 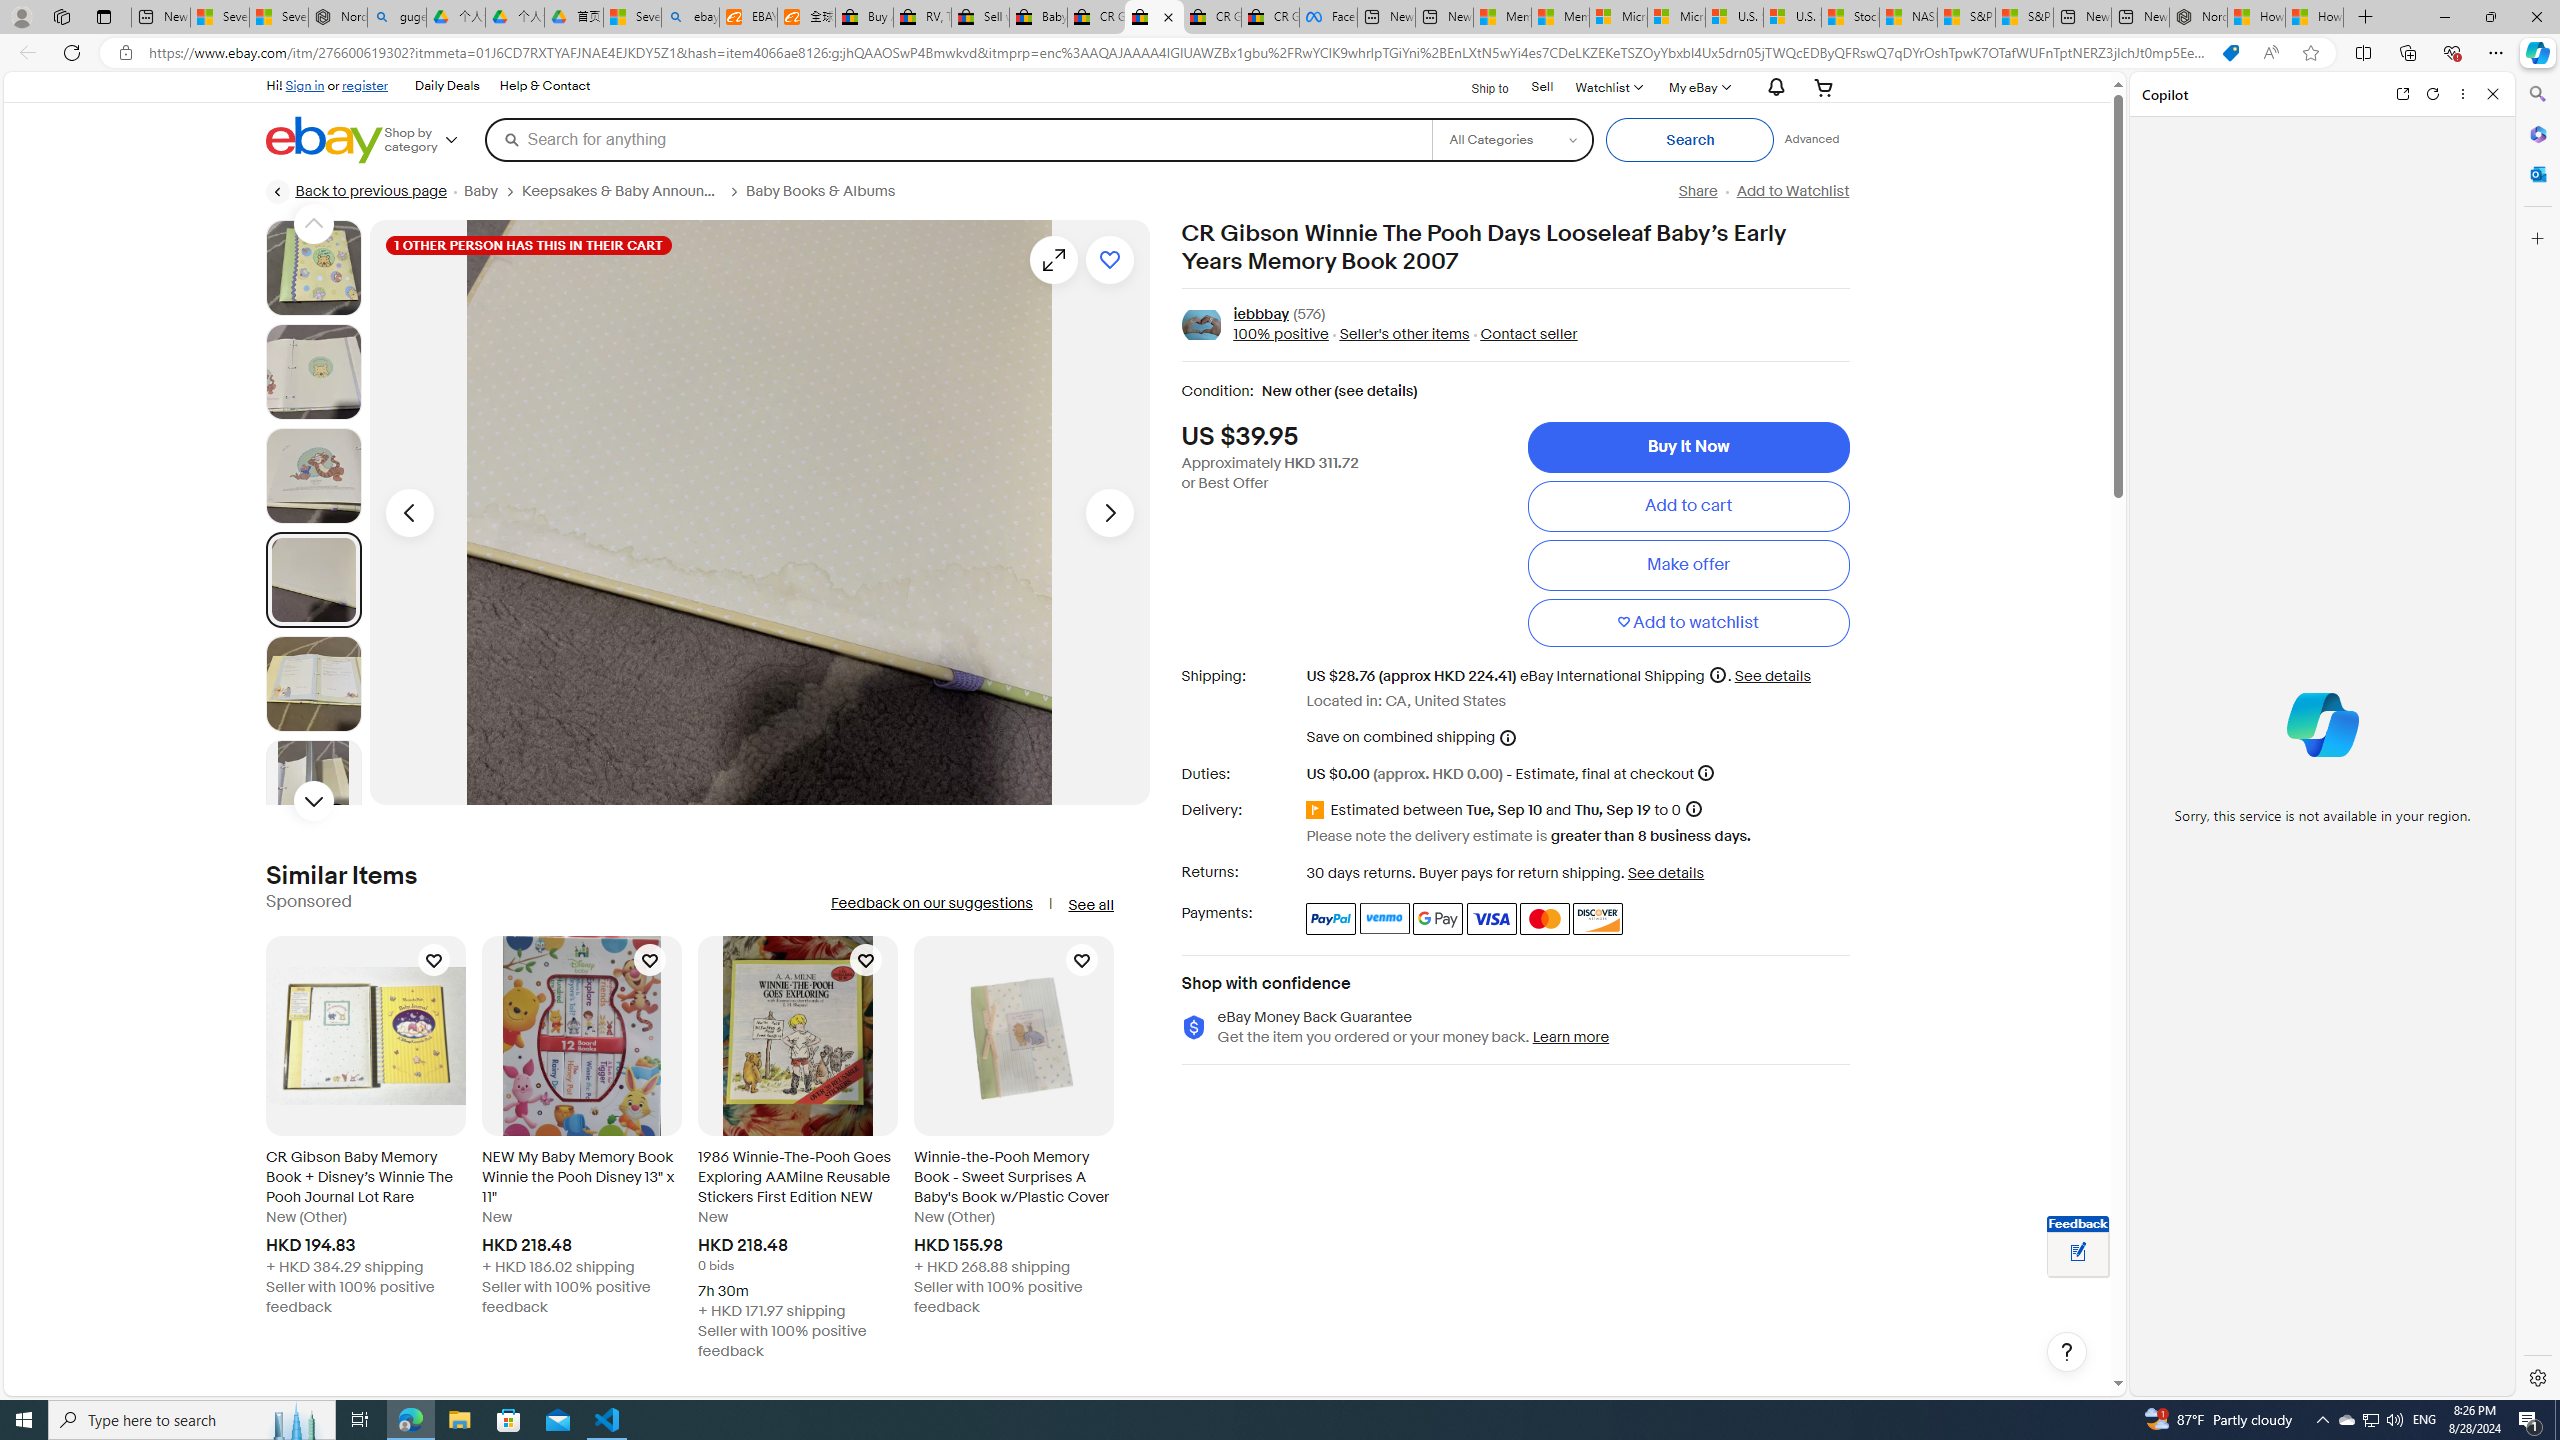 I want to click on Microsoft 365, so click(x=2536, y=134).